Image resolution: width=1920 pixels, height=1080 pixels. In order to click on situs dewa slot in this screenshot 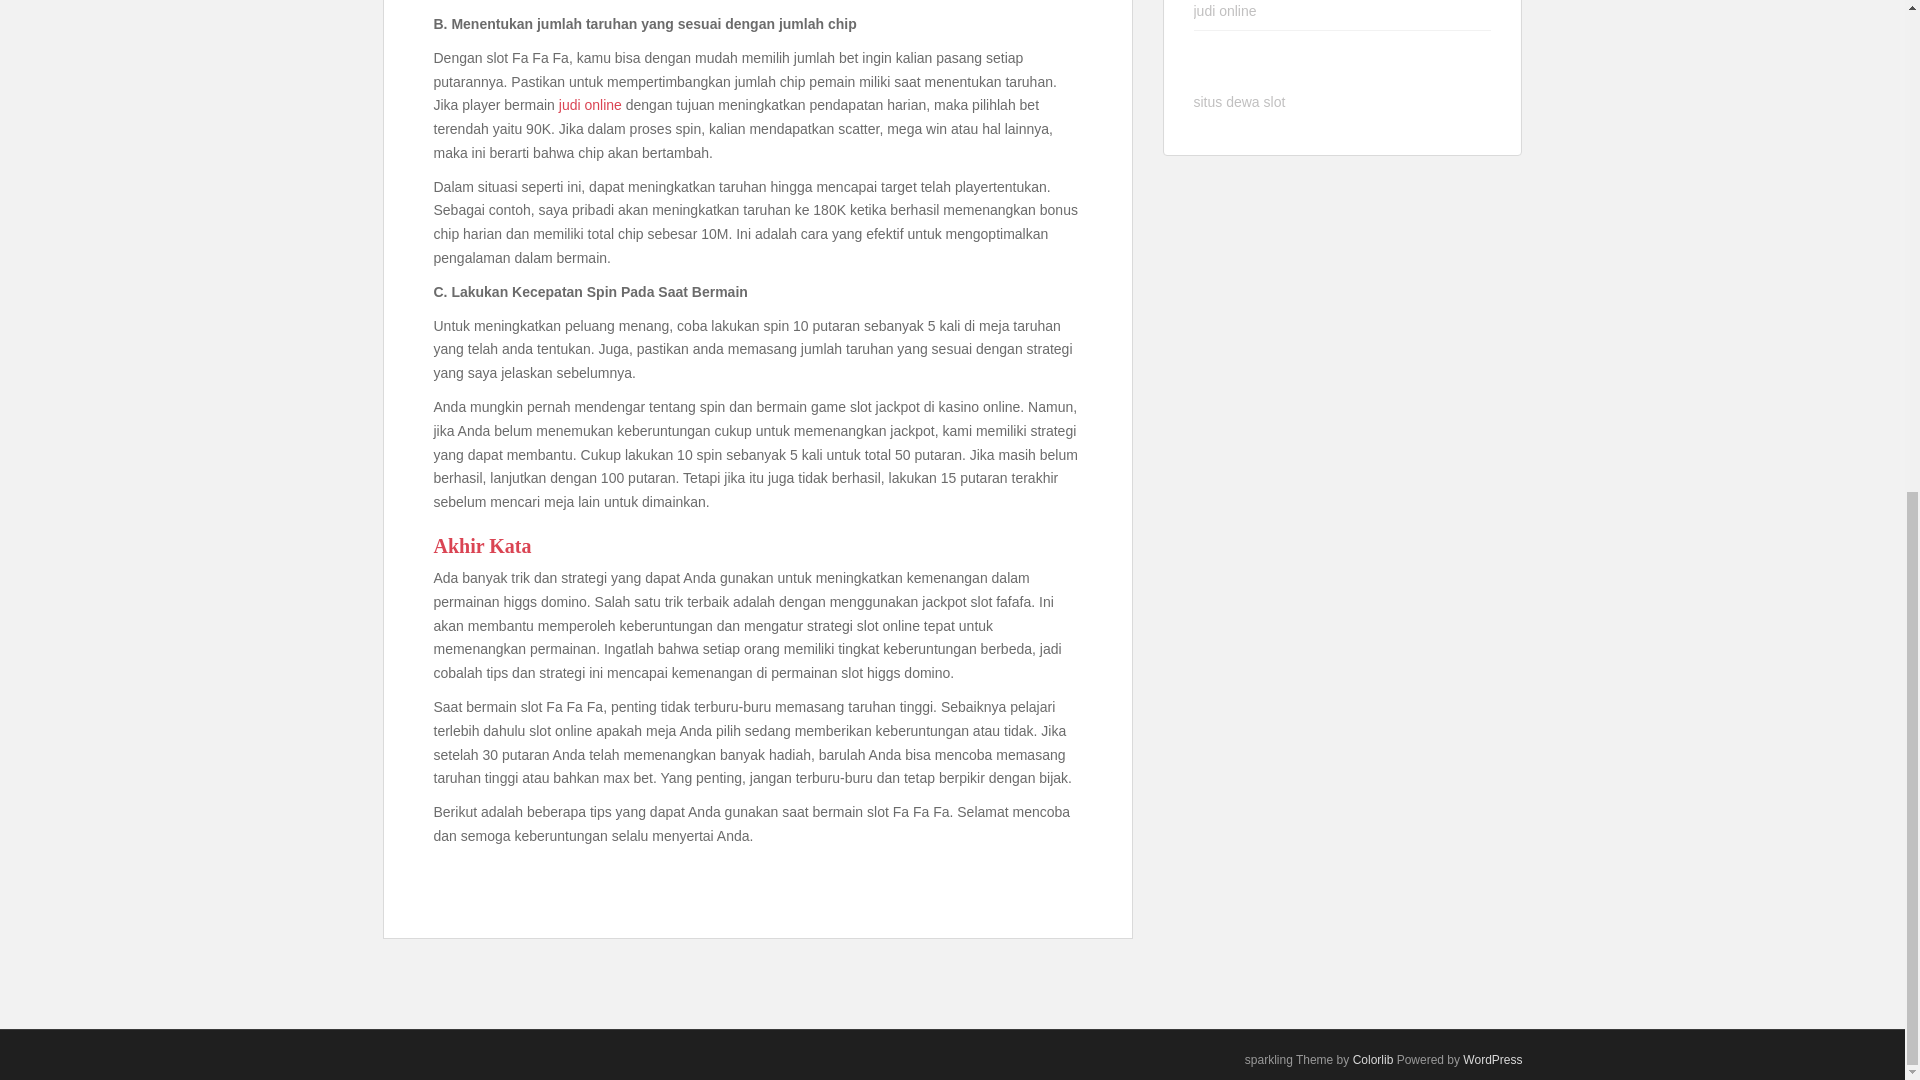, I will do `click(1240, 102)`.